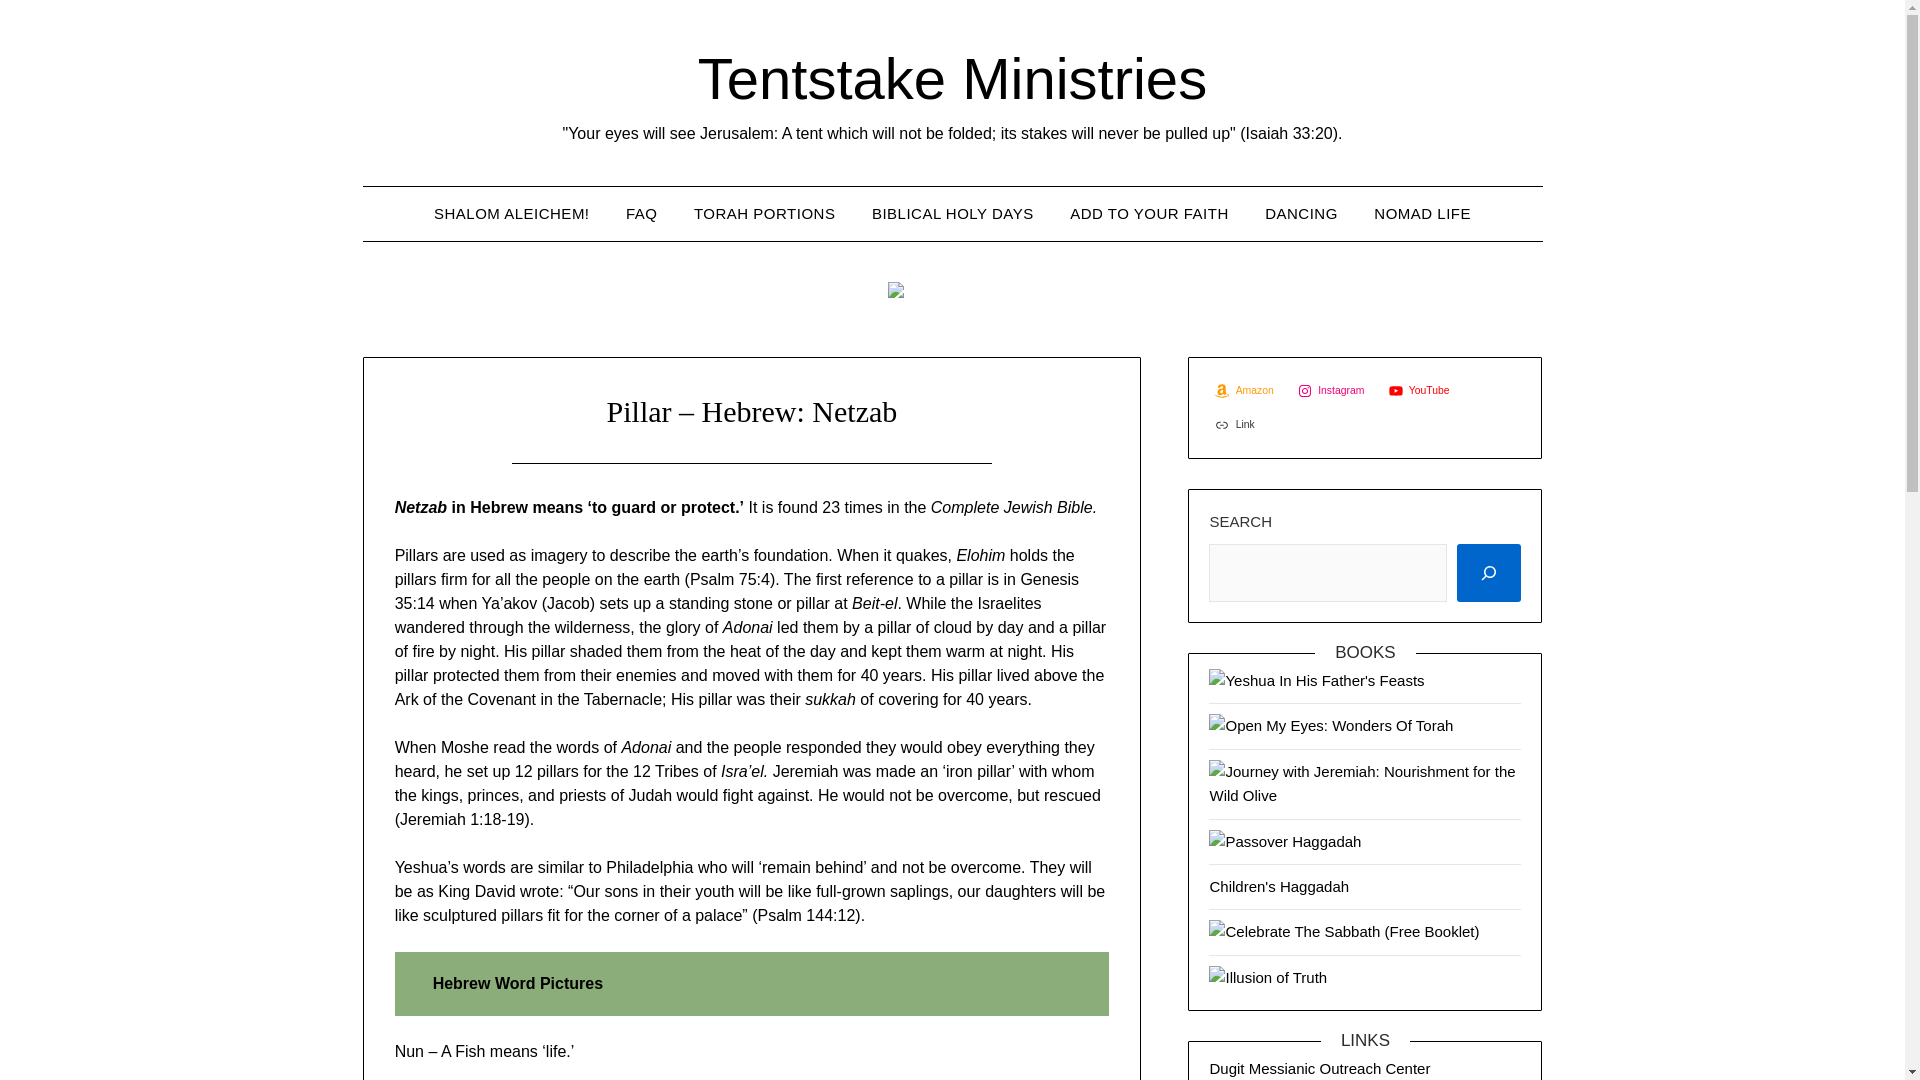 The height and width of the screenshot is (1080, 1920). What do you see at coordinates (953, 213) in the screenshot?
I see `BIBLICAL HOLY DAYS` at bounding box center [953, 213].